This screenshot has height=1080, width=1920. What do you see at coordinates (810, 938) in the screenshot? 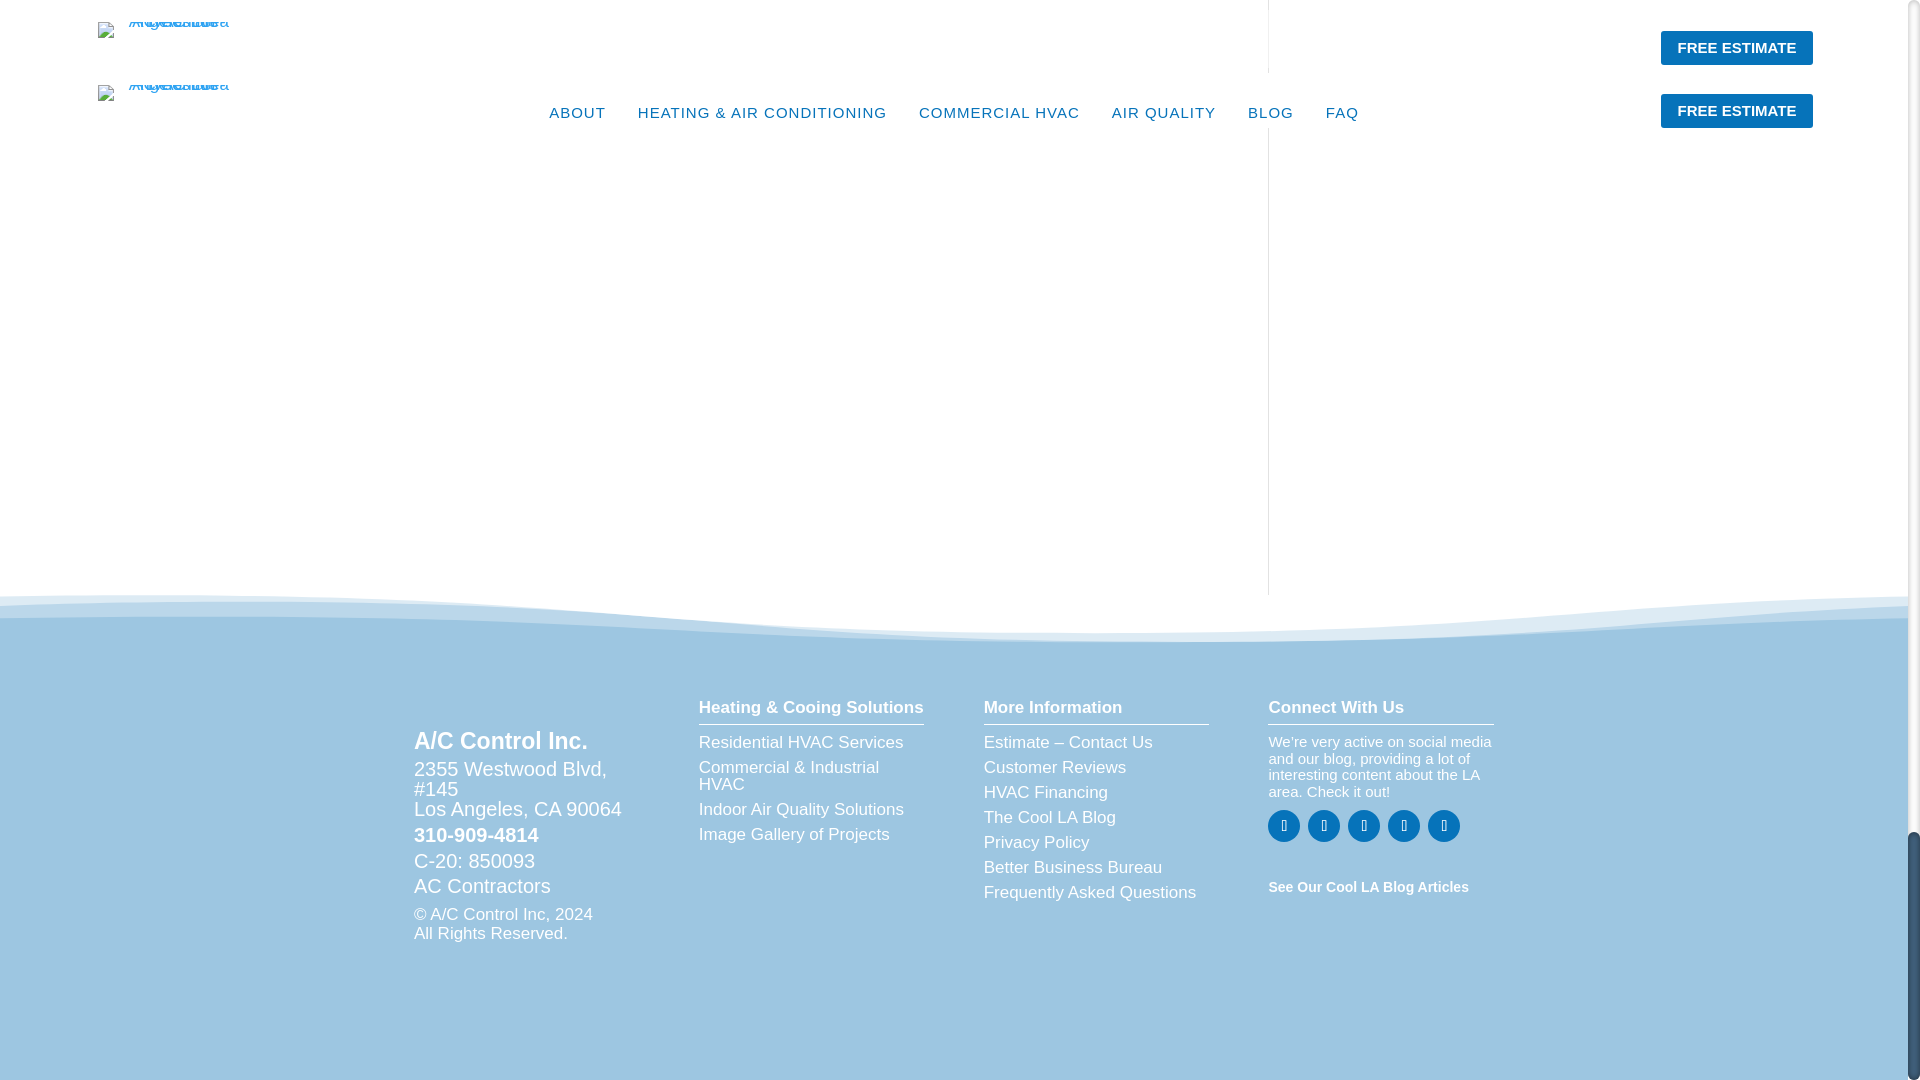
I see `verteran-approved` at bounding box center [810, 938].